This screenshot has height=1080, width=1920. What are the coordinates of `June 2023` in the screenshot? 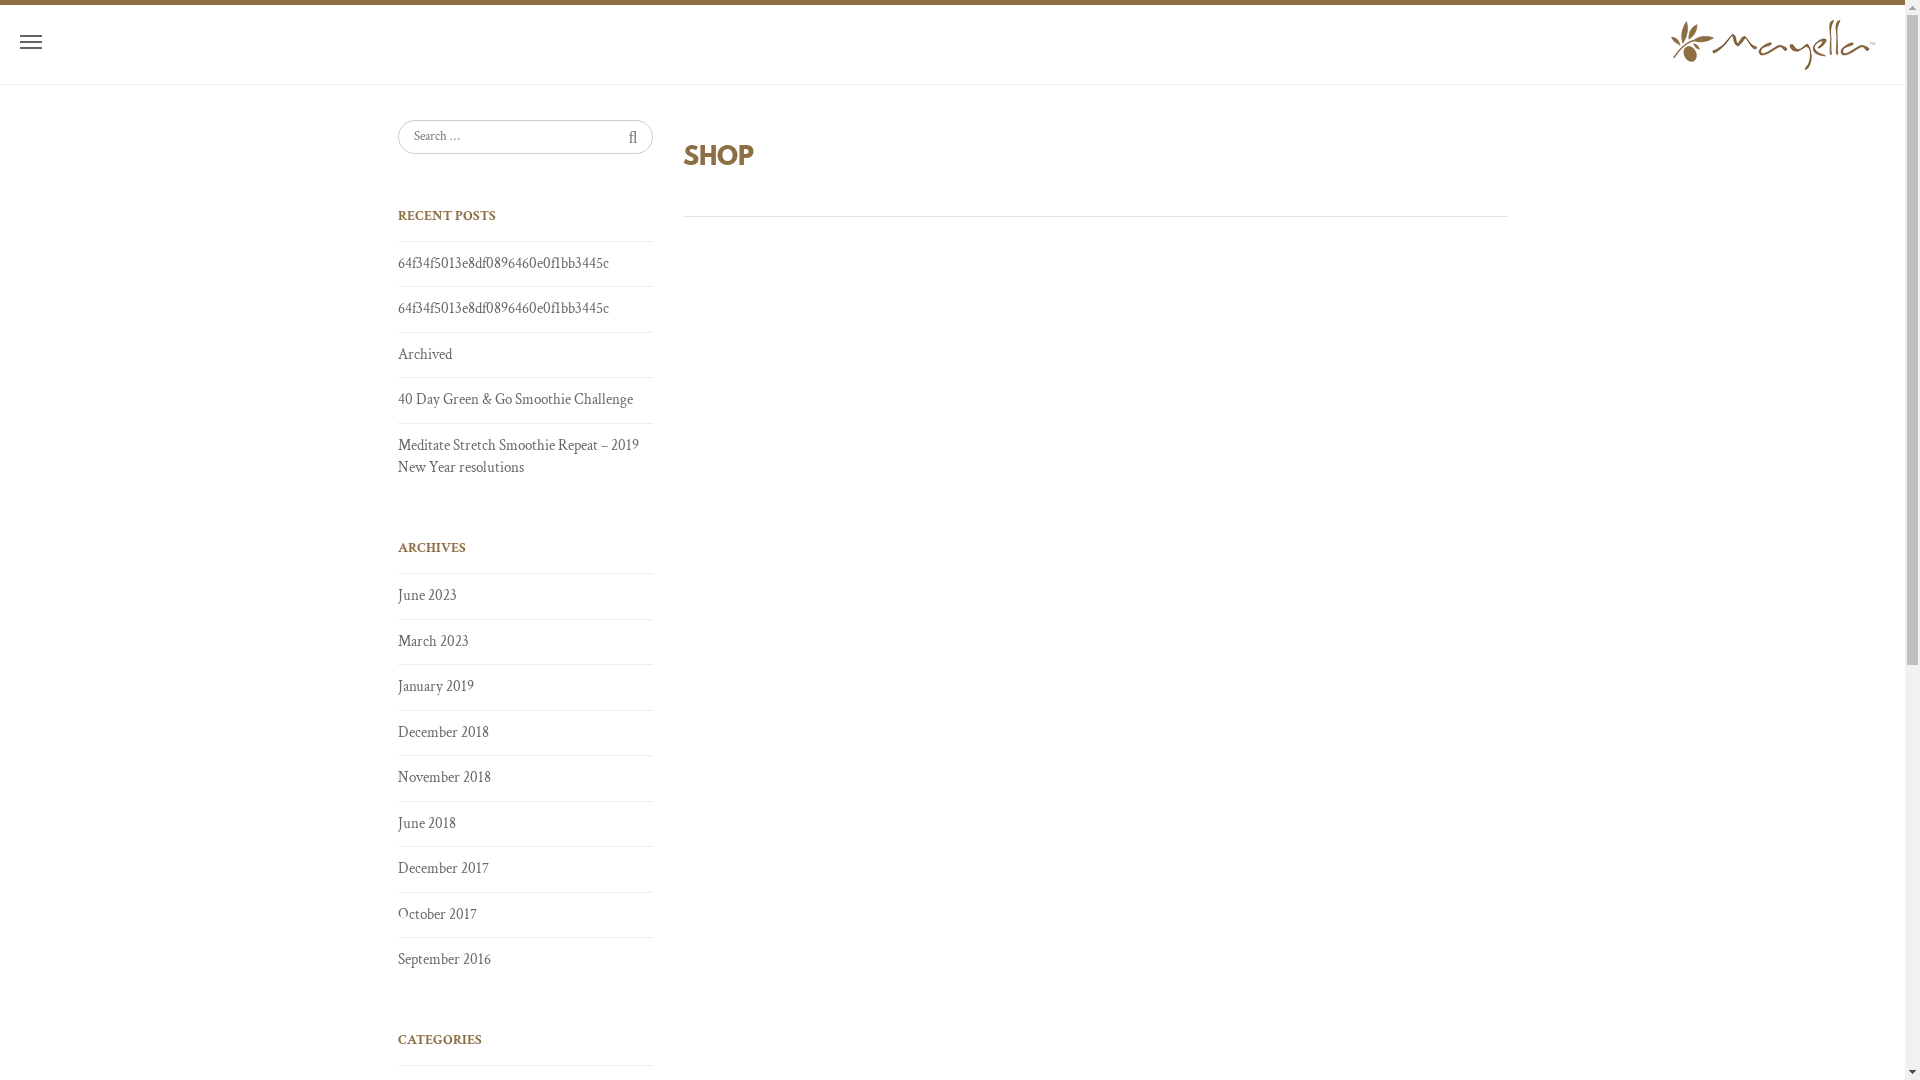 It's located at (526, 596).